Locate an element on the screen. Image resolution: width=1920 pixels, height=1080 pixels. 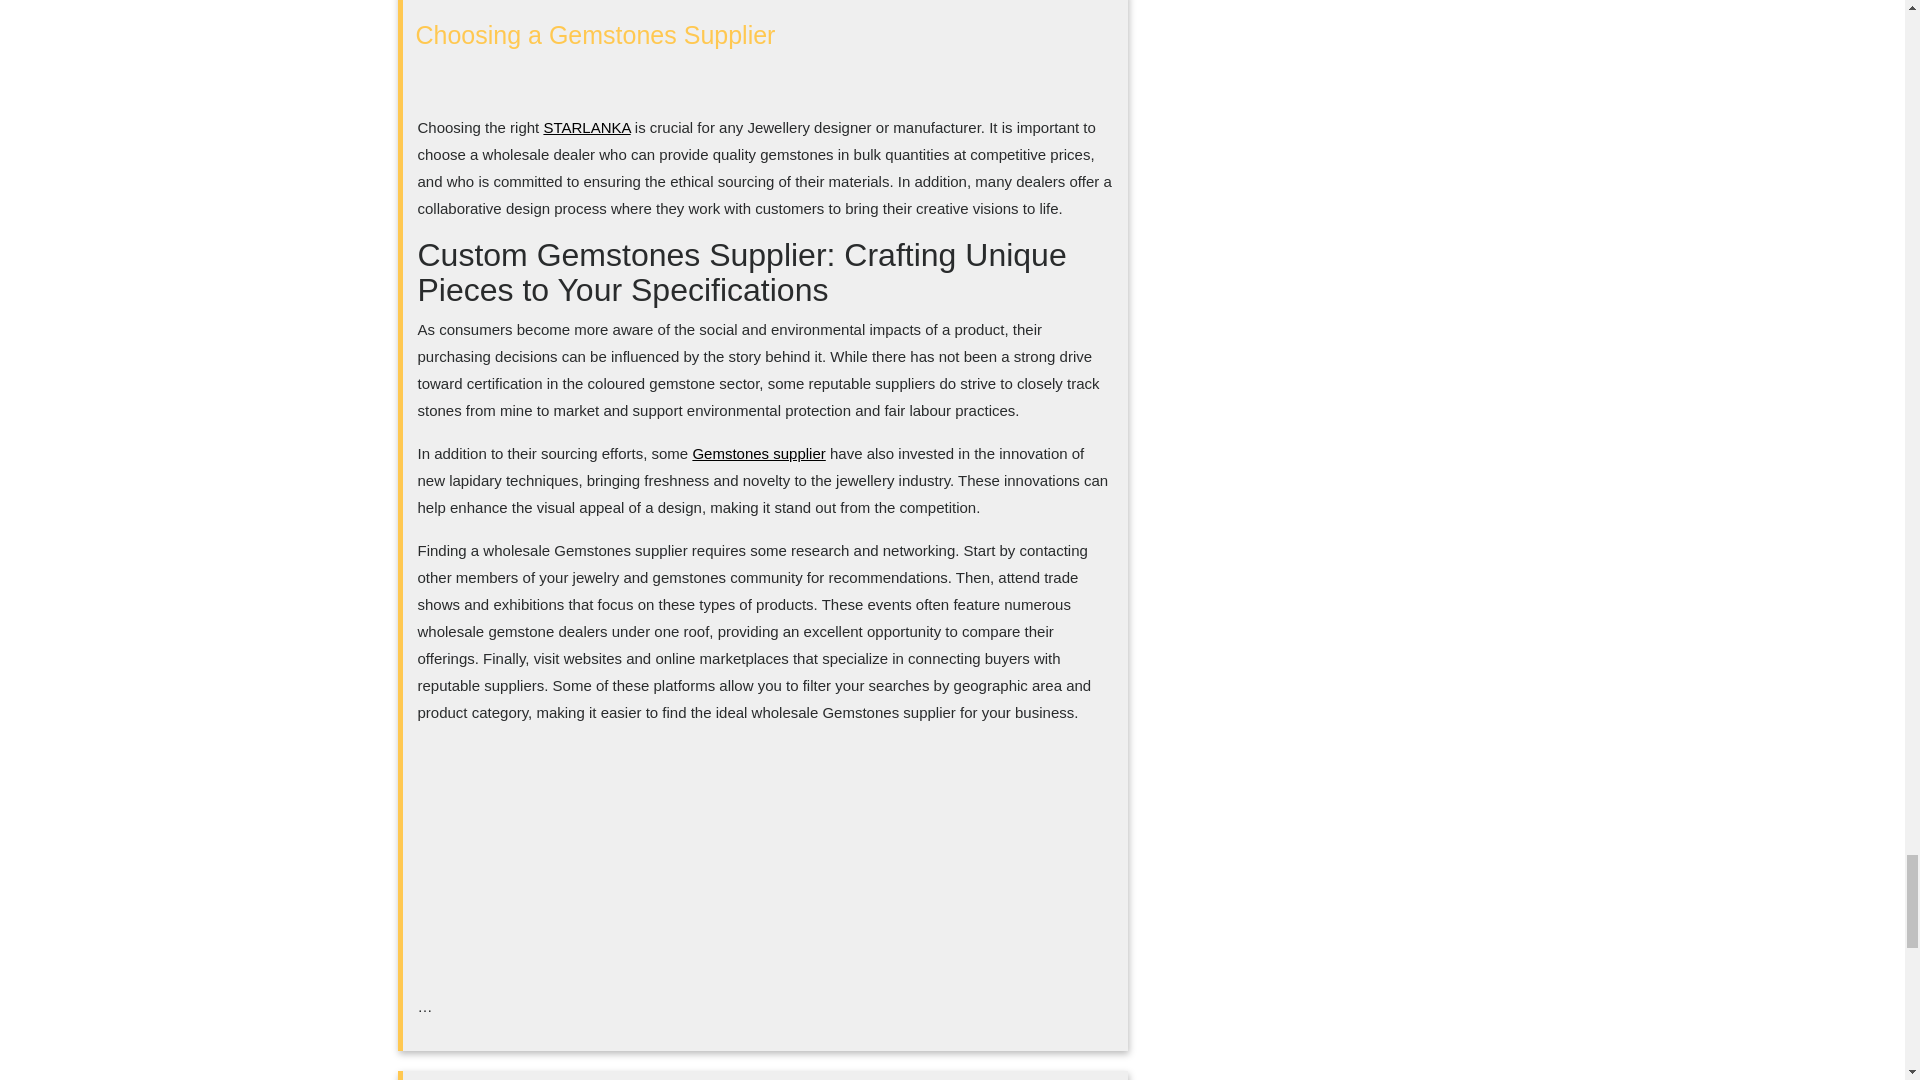
Gemstones supplier is located at coordinates (758, 453).